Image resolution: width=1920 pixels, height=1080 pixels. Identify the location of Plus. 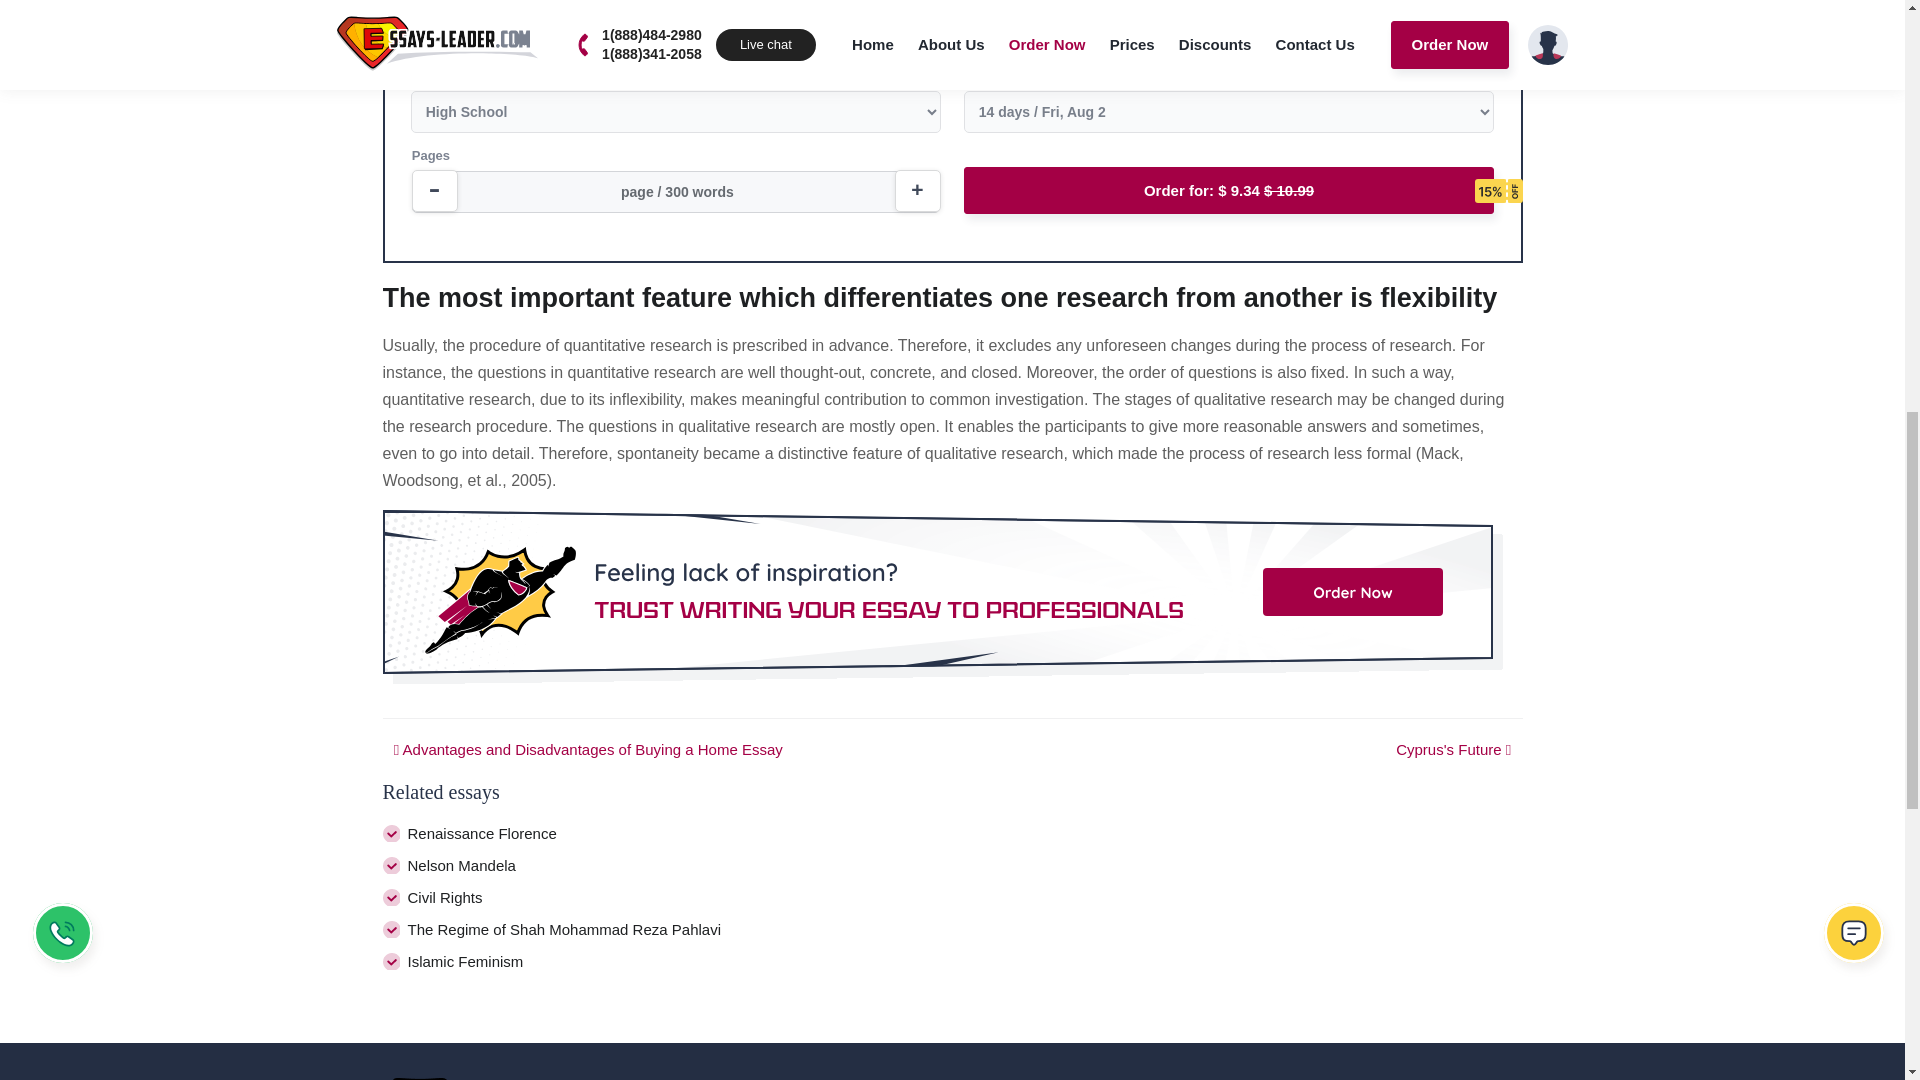
(917, 190).